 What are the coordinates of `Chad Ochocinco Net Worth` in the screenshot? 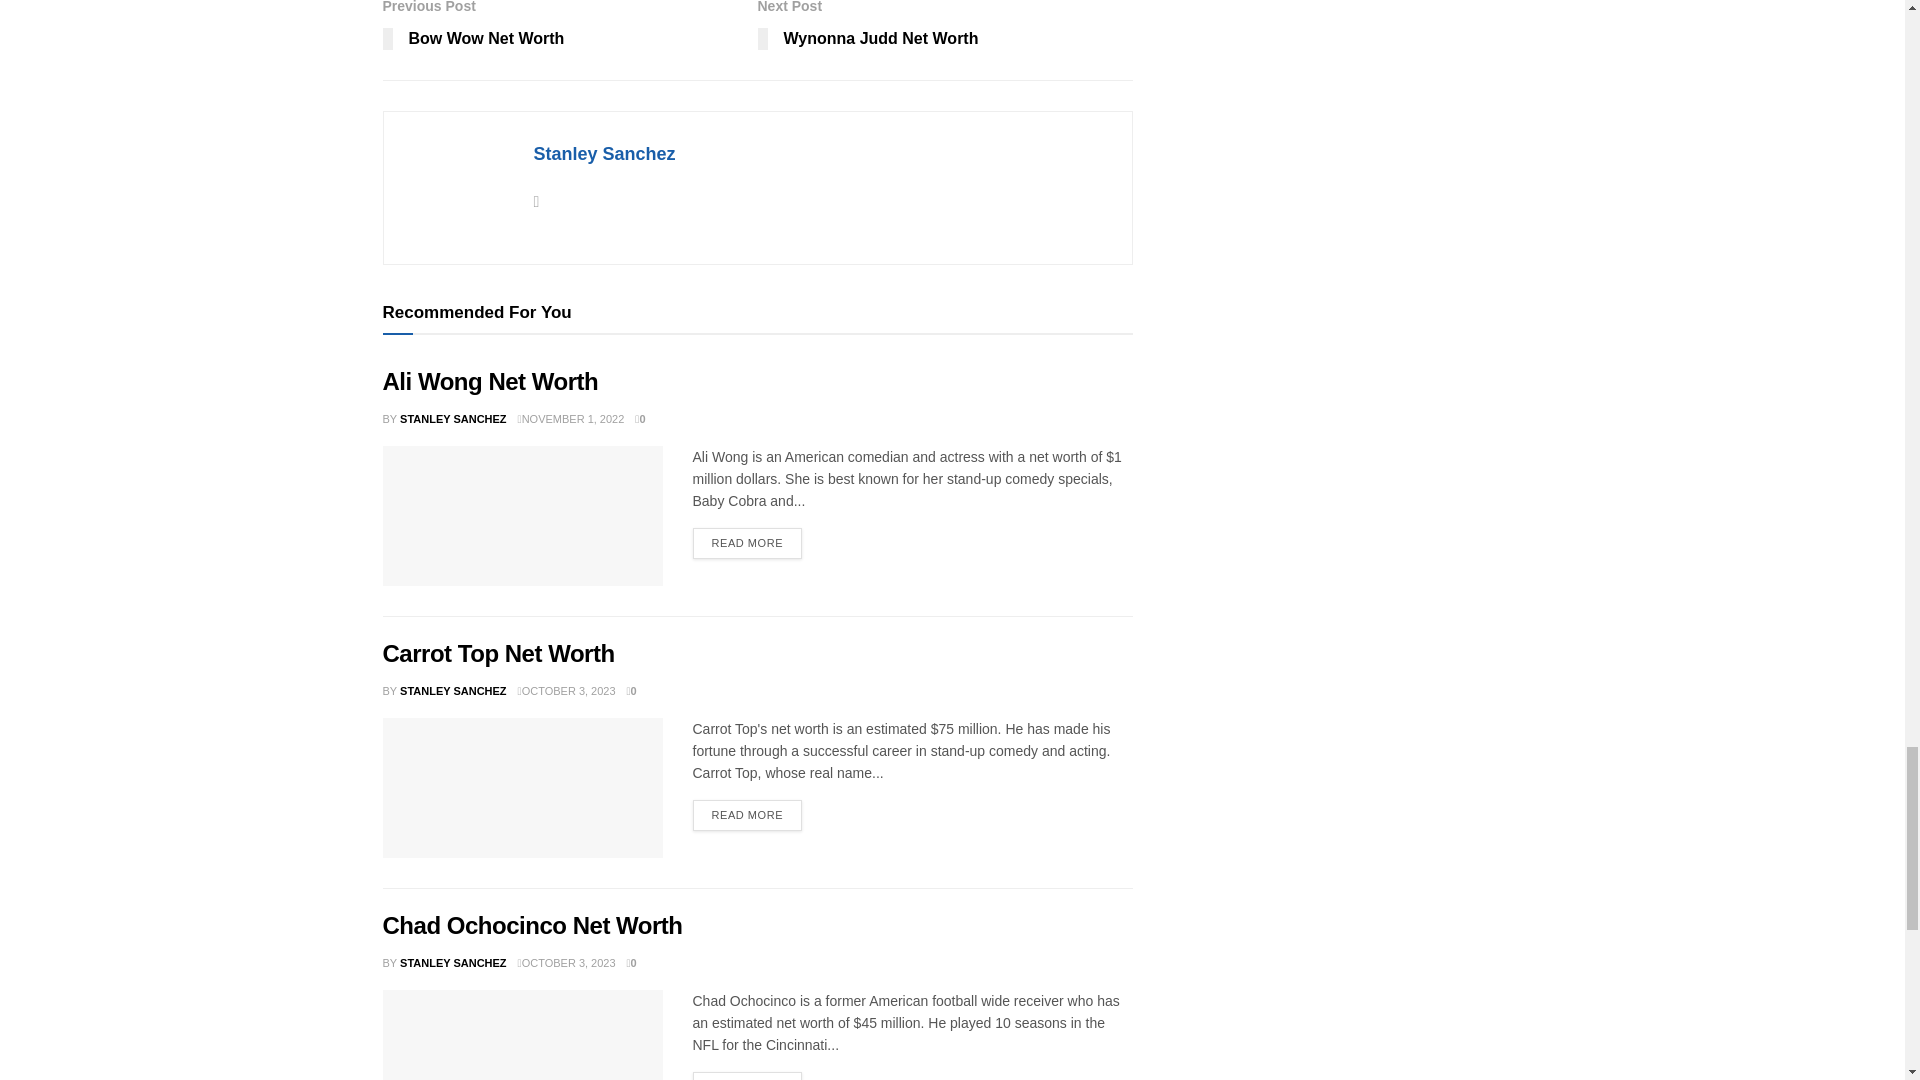 It's located at (522, 1035).